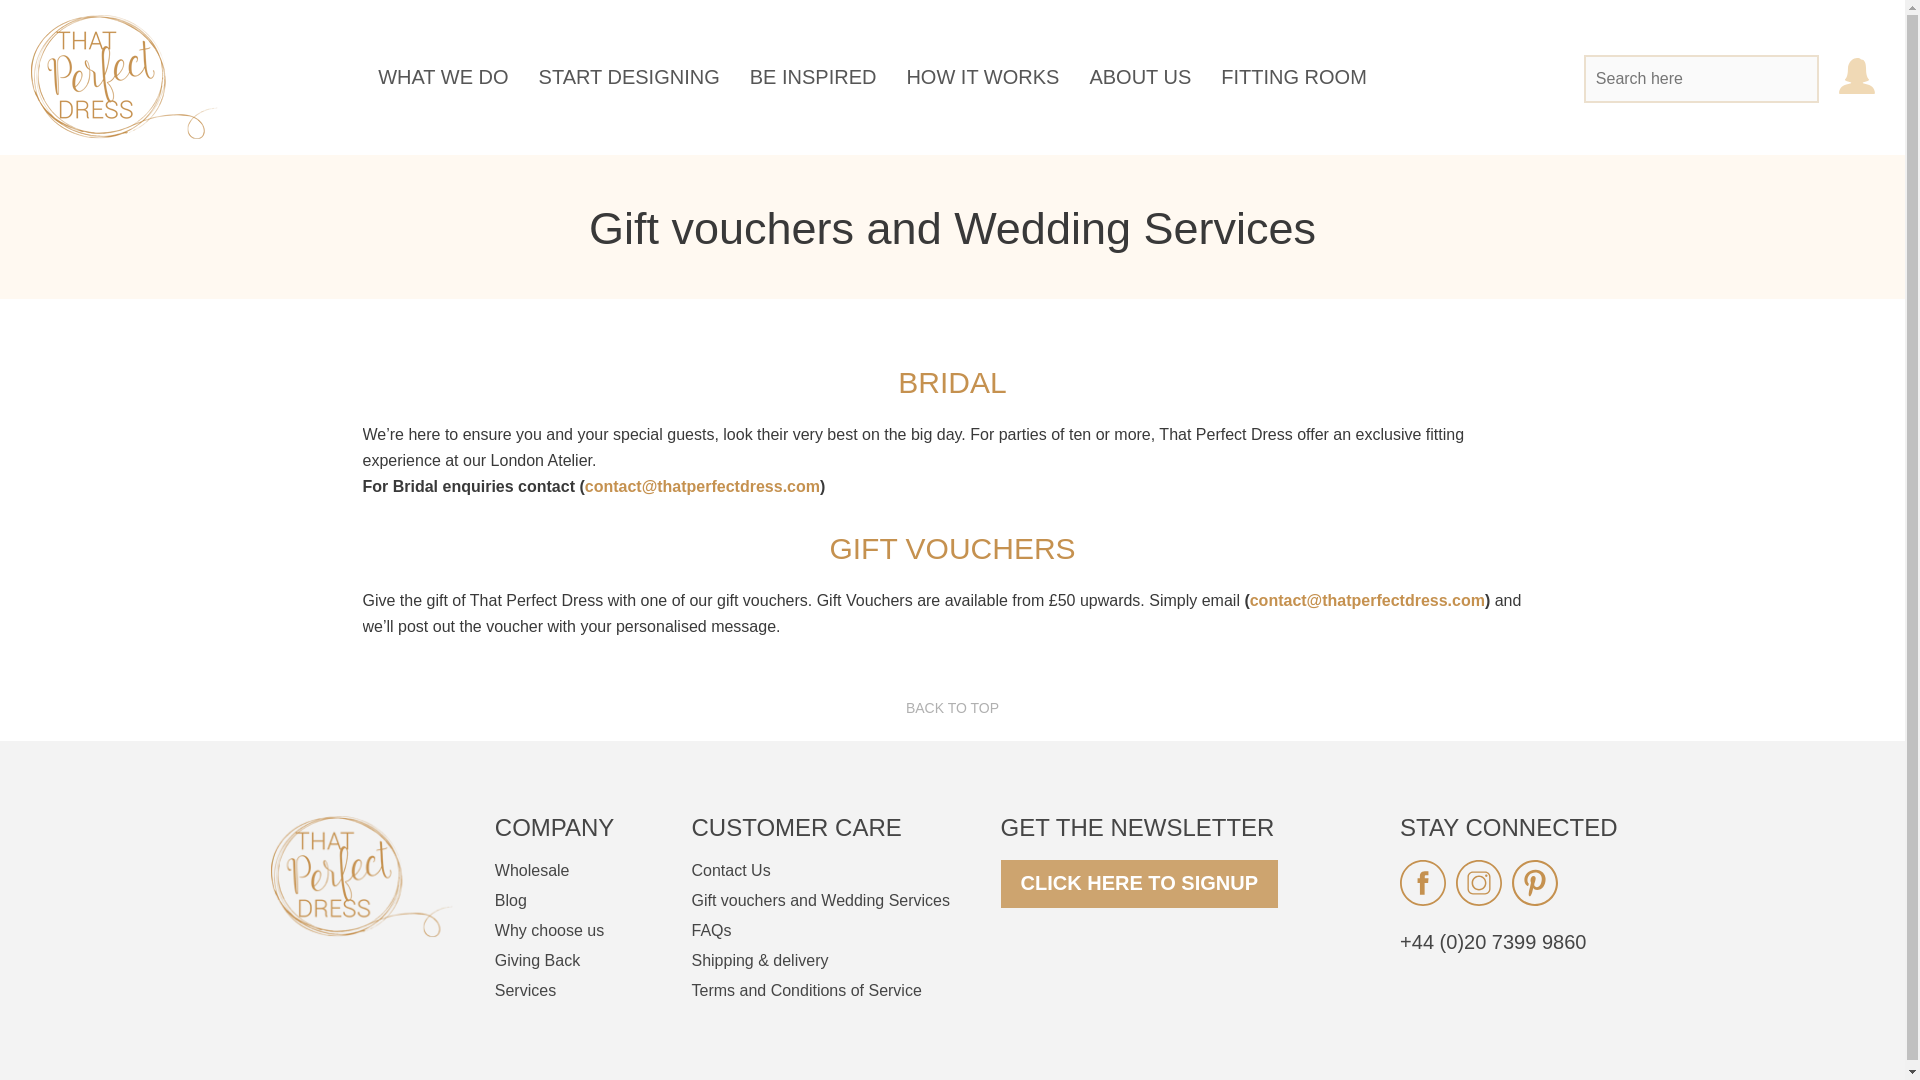  Describe the element at coordinates (630, 76) in the screenshot. I see `START DESIGNING` at that location.